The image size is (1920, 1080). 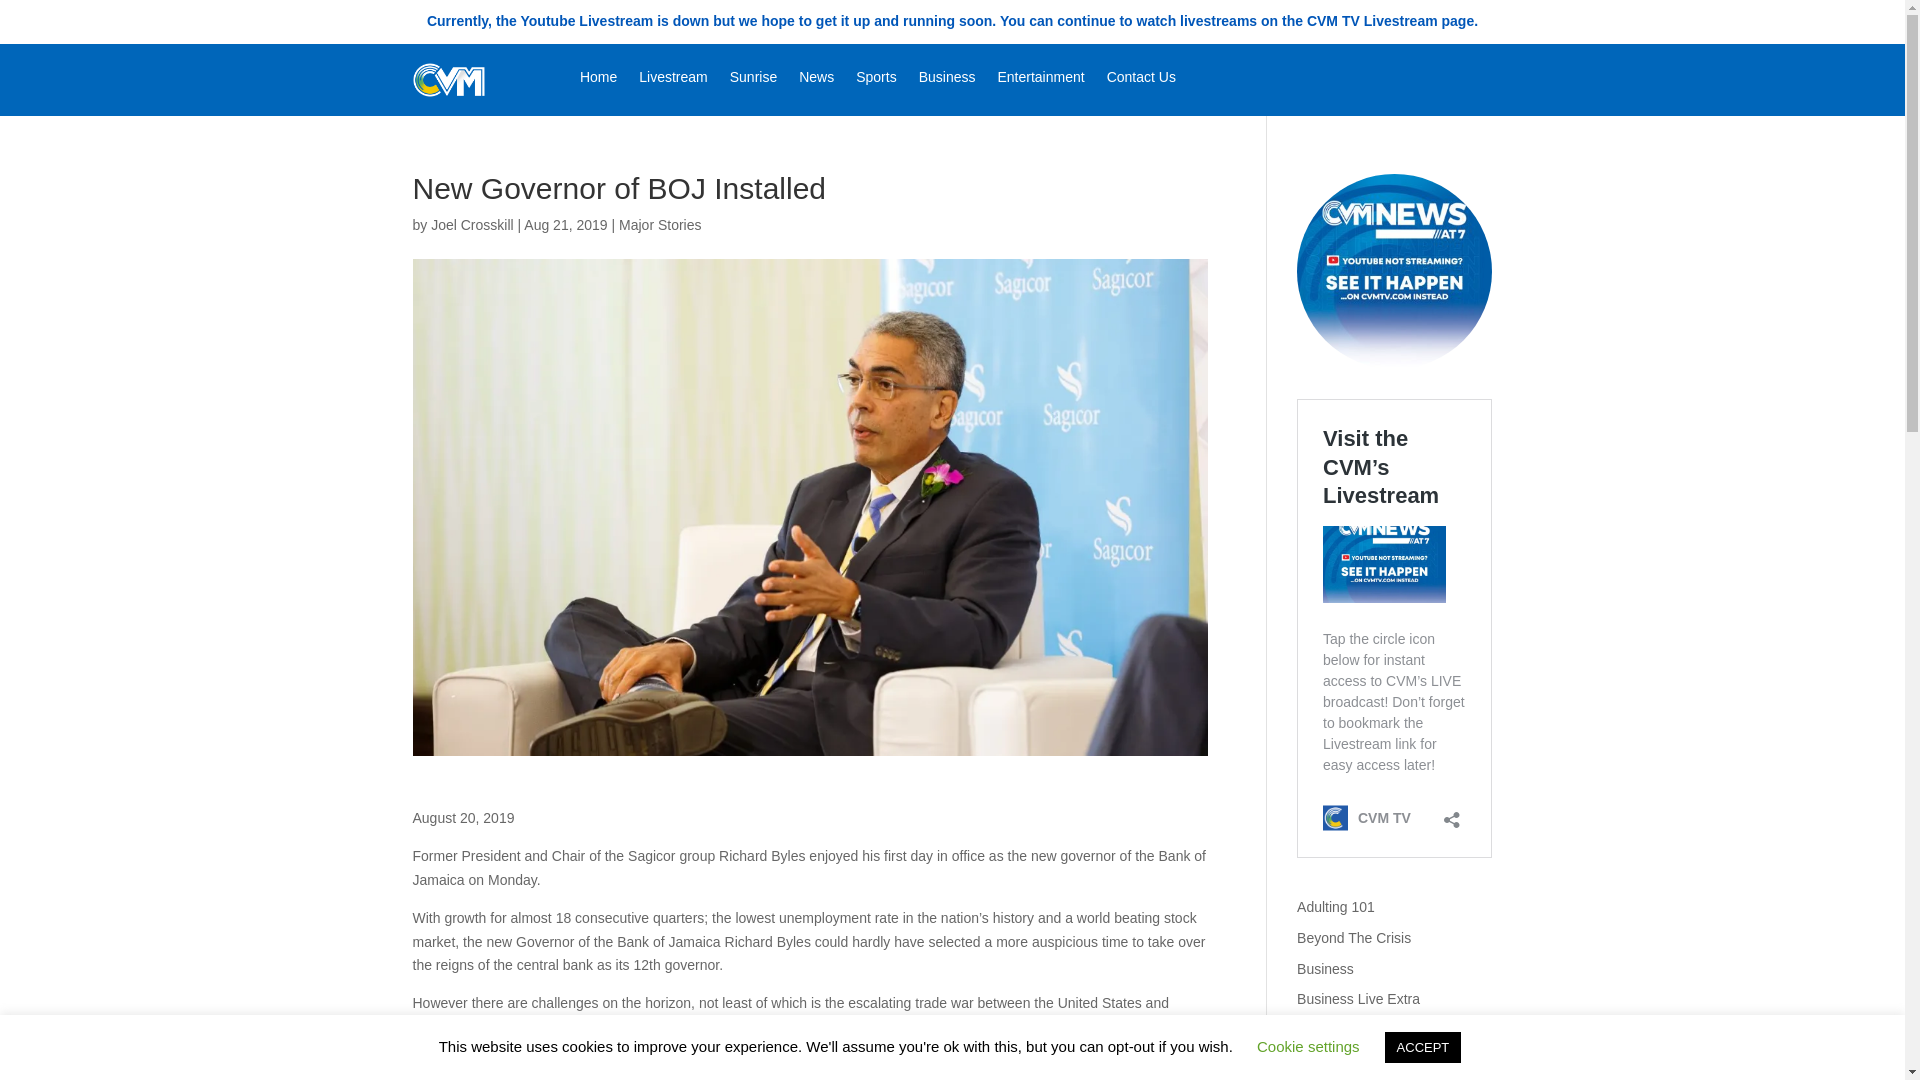 I want to click on Business Live Extra, so click(x=1358, y=998).